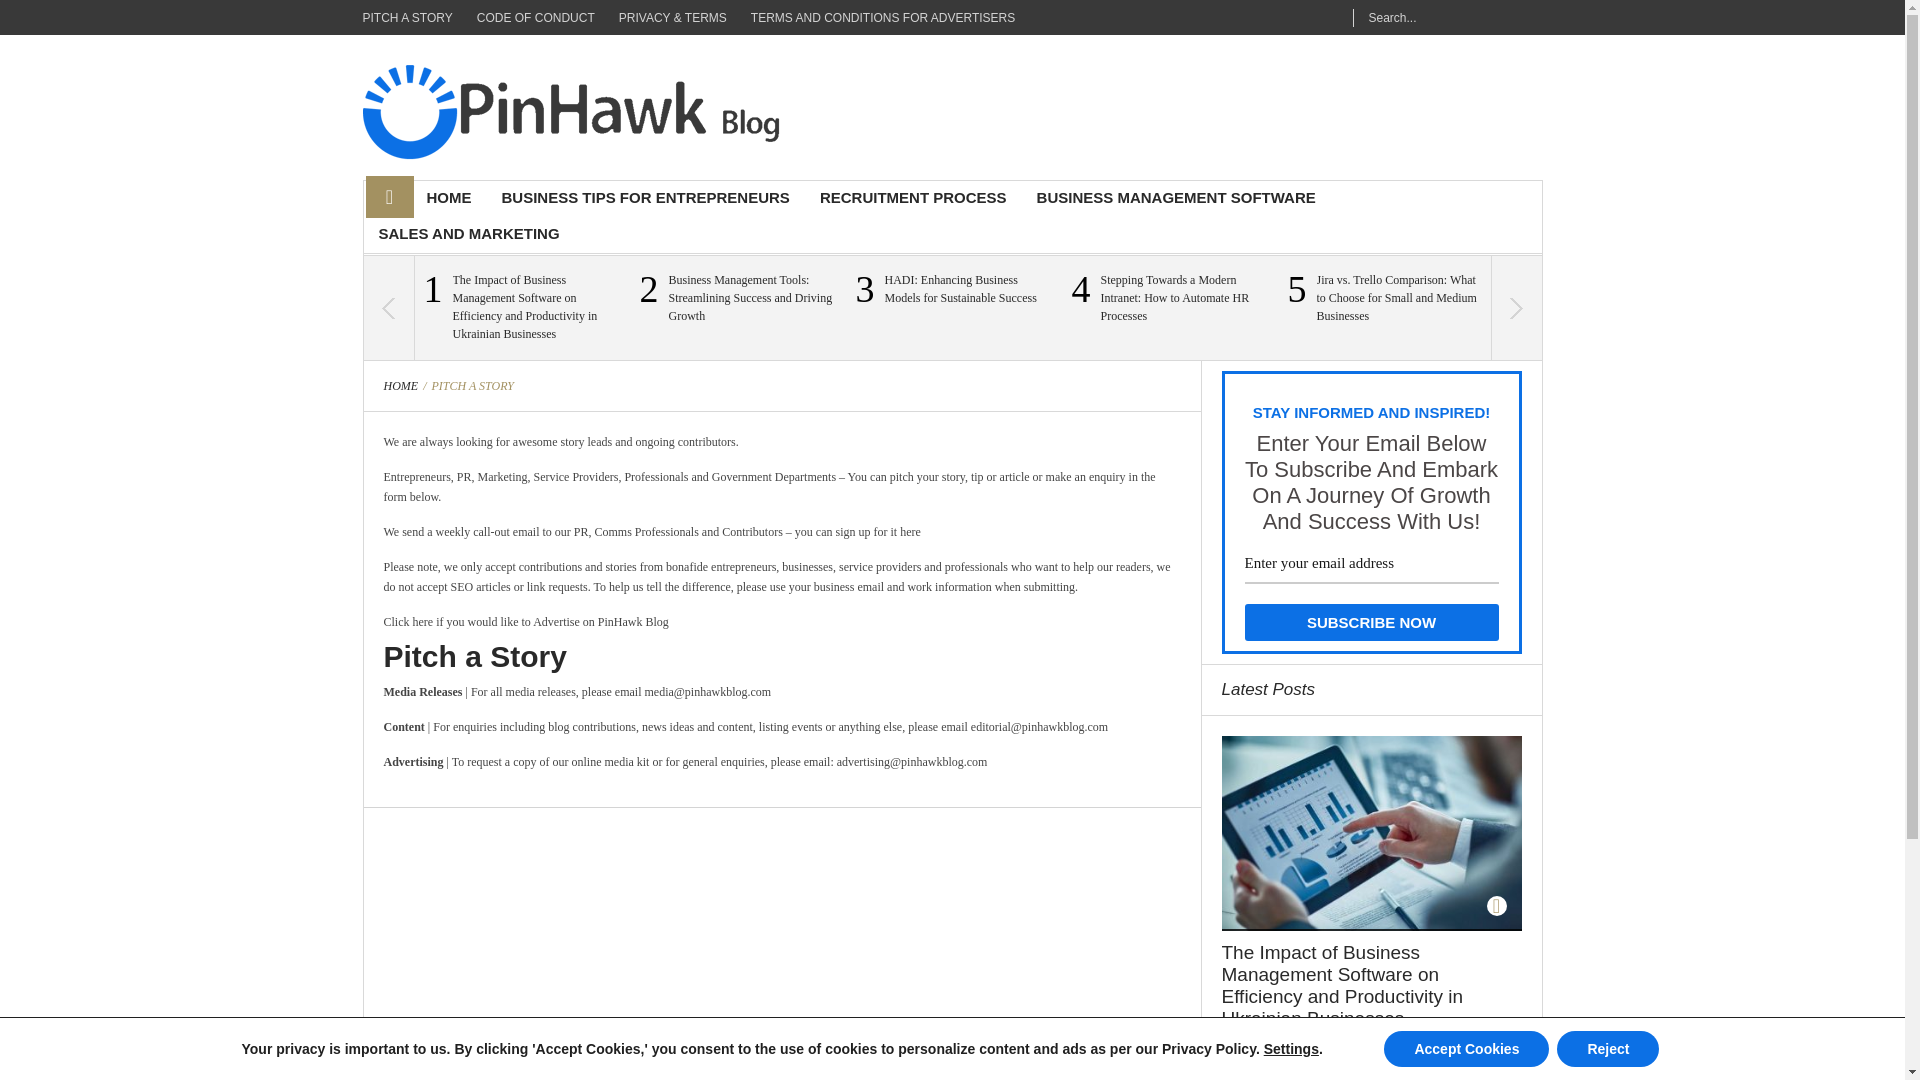 This screenshot has width=1920, height=1080. What do you see at coordinates (413, 17) in the screenshot?
I see `PITCH A STORY` at bounding box center [413, 17].